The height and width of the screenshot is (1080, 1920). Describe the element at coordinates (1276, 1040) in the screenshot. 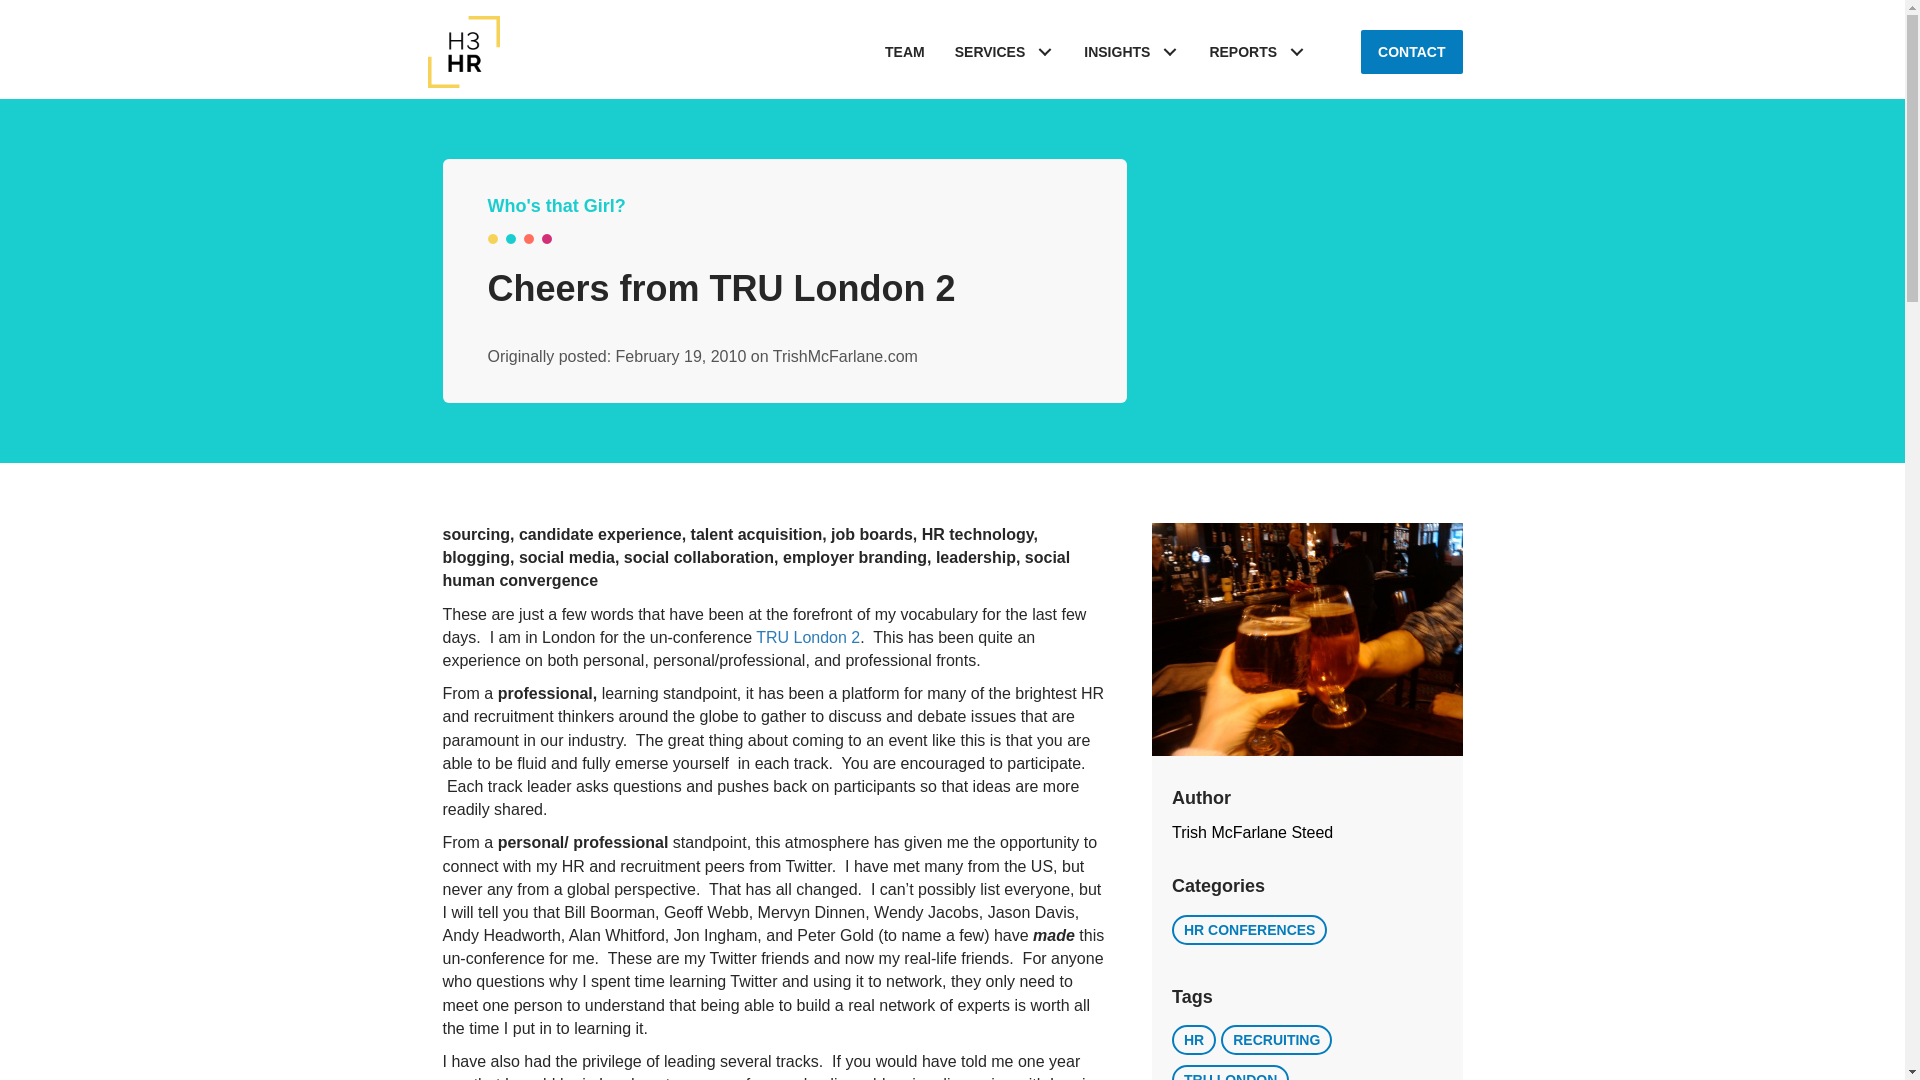

I see `RECRUITING` at that location.